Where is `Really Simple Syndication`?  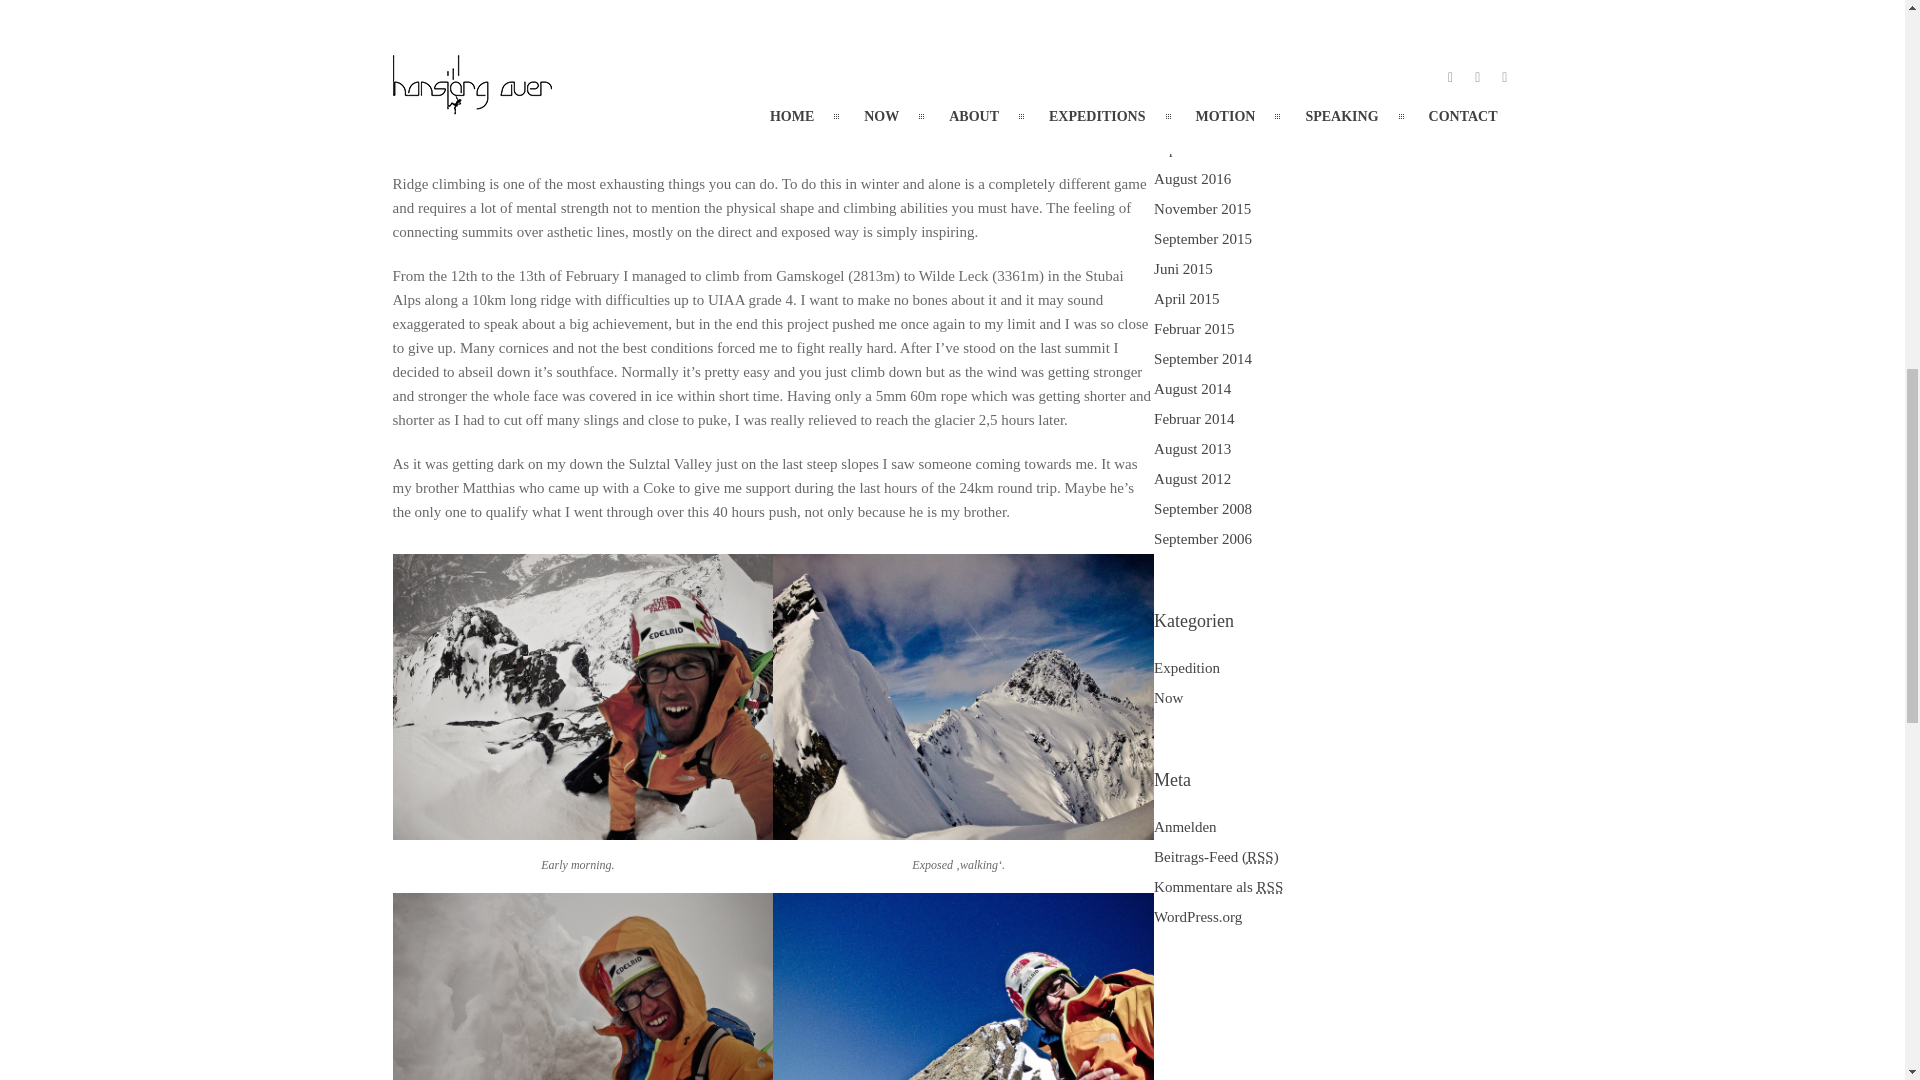 Really Simple Syndication is located at coordinates (1260, 856).